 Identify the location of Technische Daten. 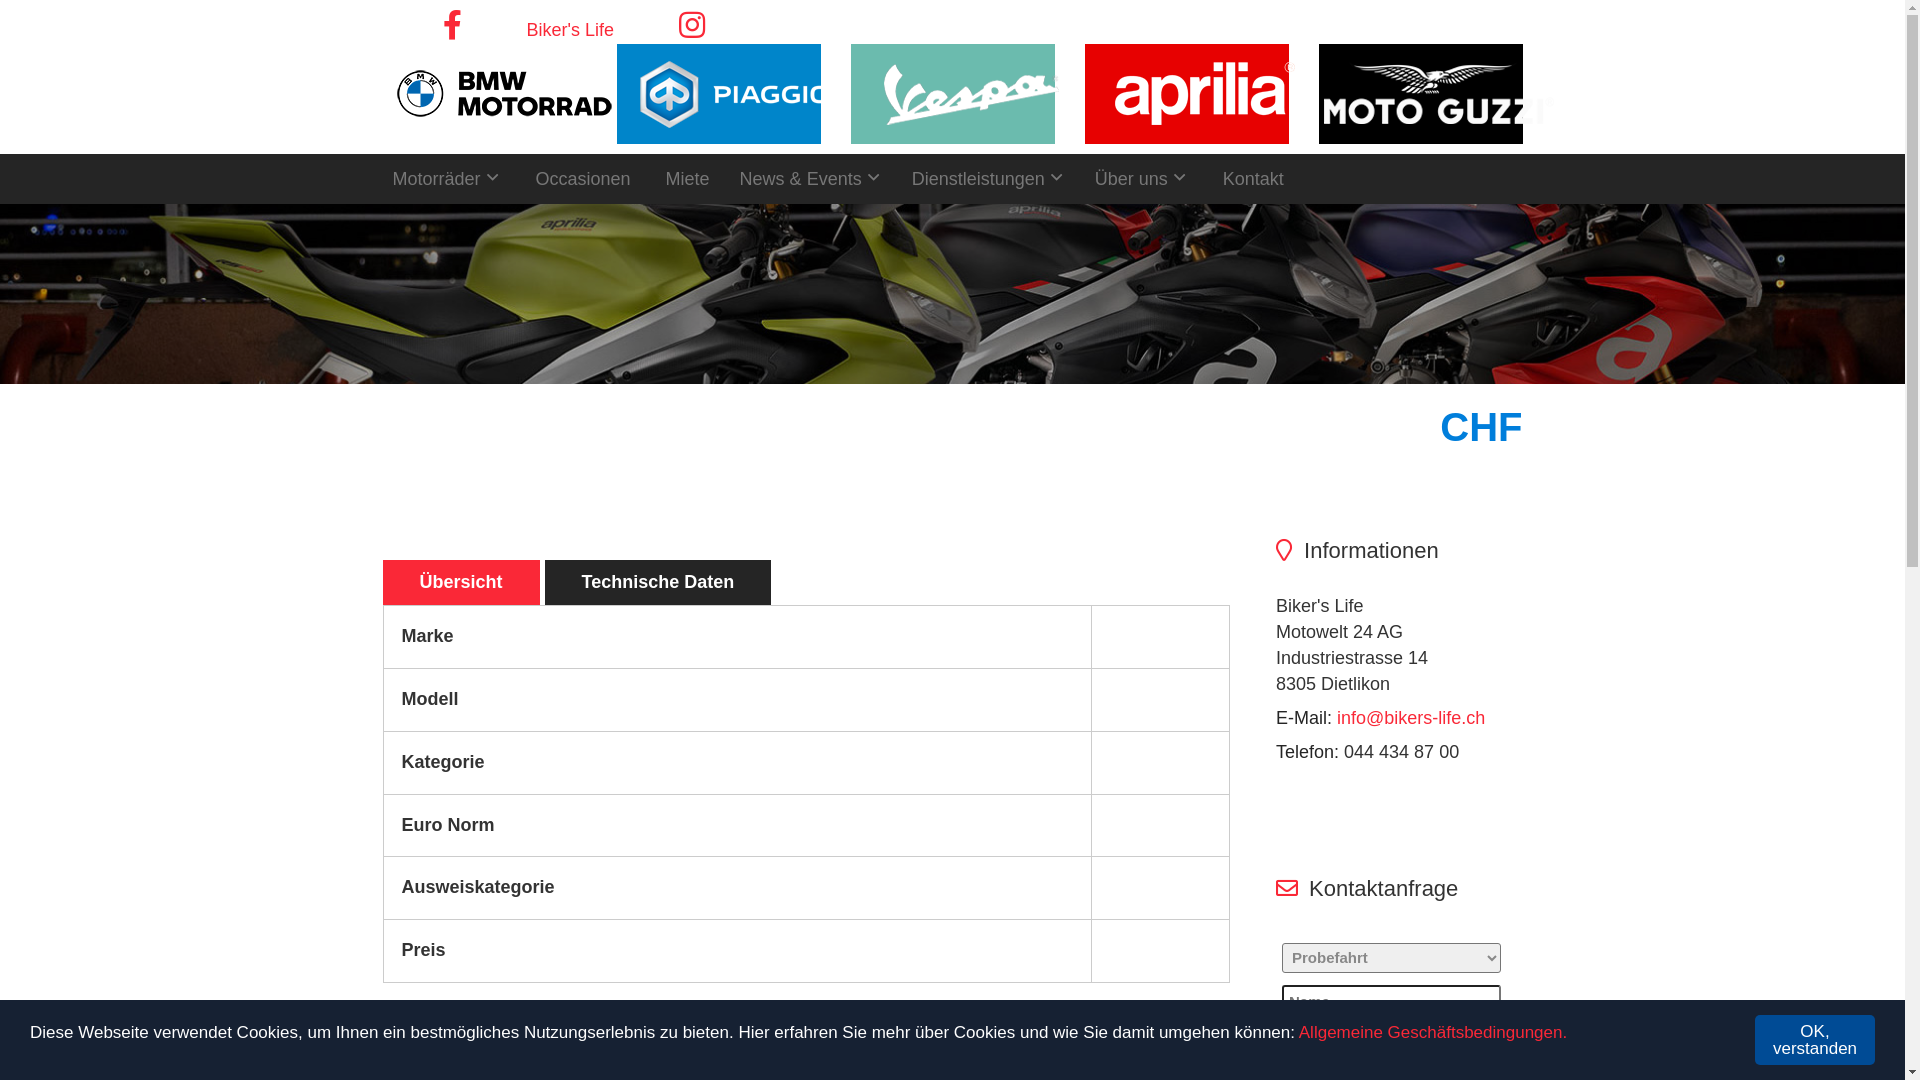
(658, 583).